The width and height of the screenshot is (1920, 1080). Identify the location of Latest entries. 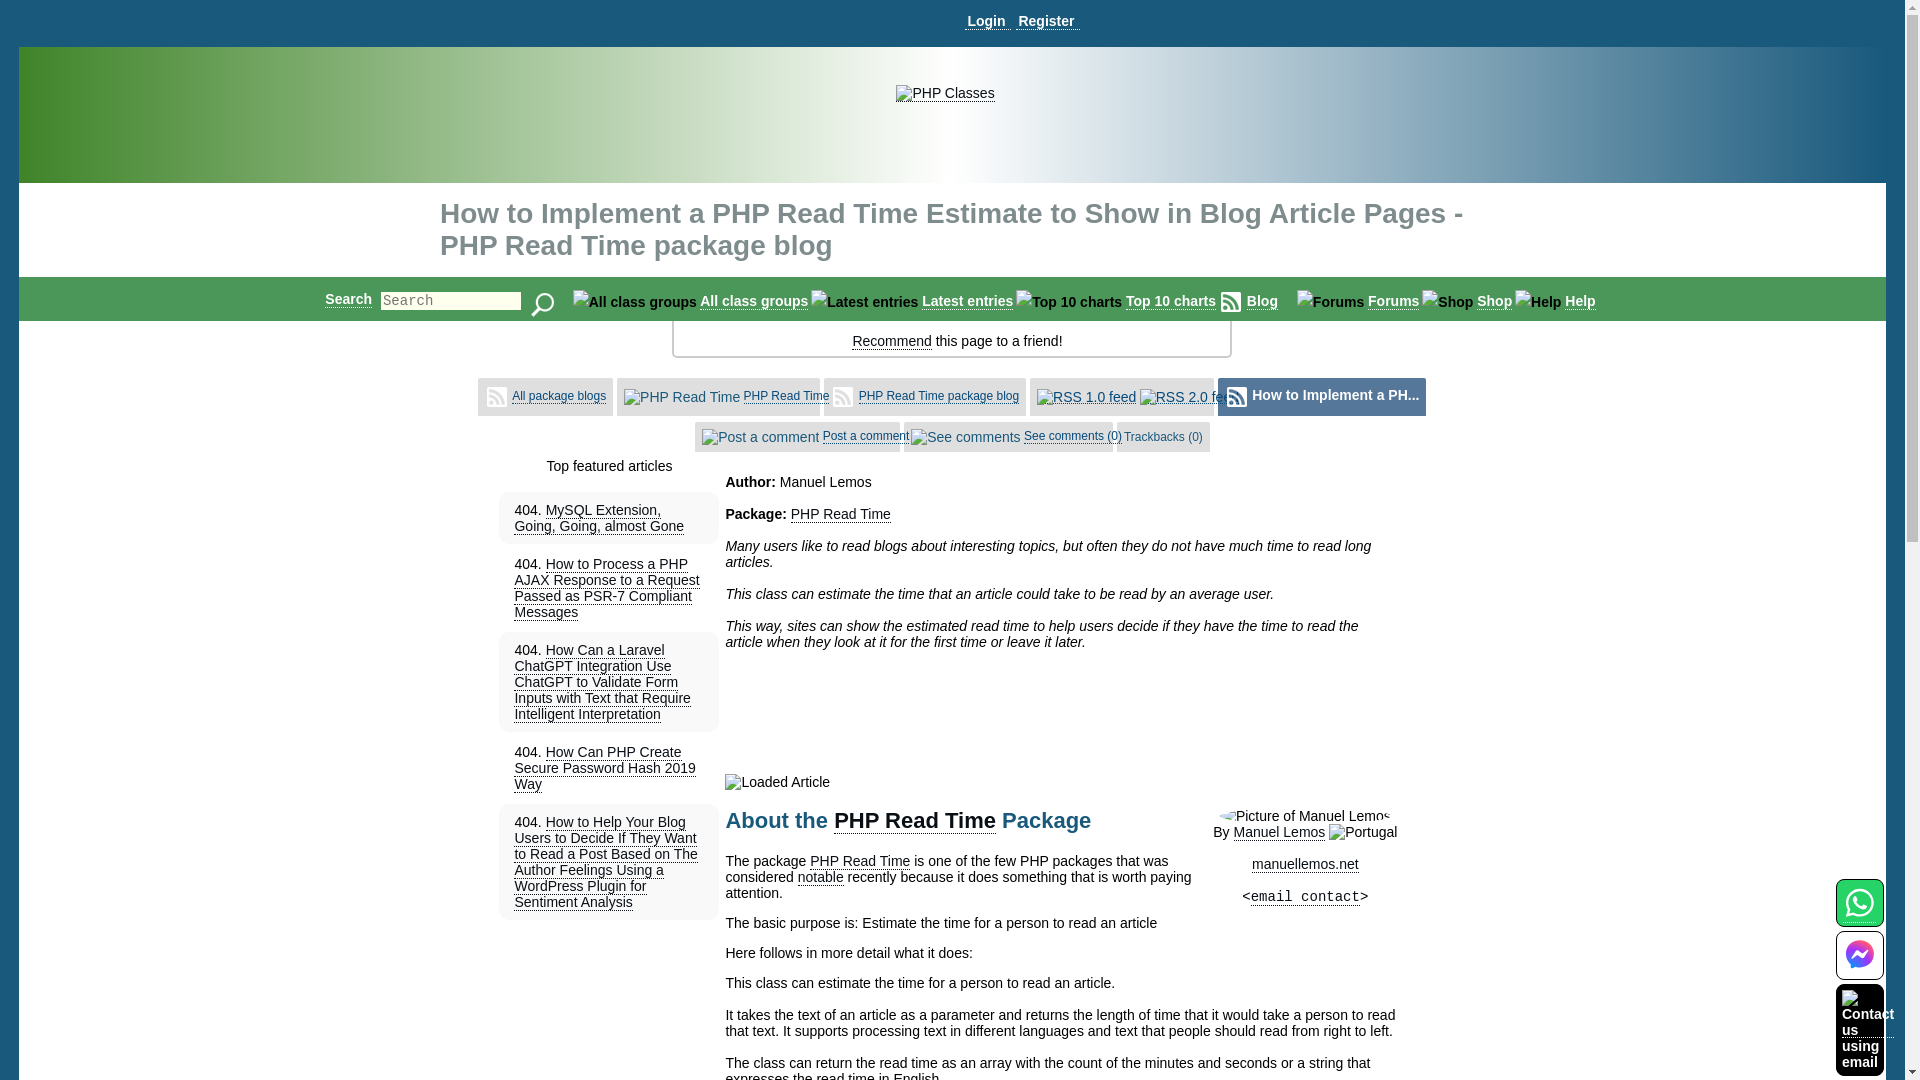
(967, 300).